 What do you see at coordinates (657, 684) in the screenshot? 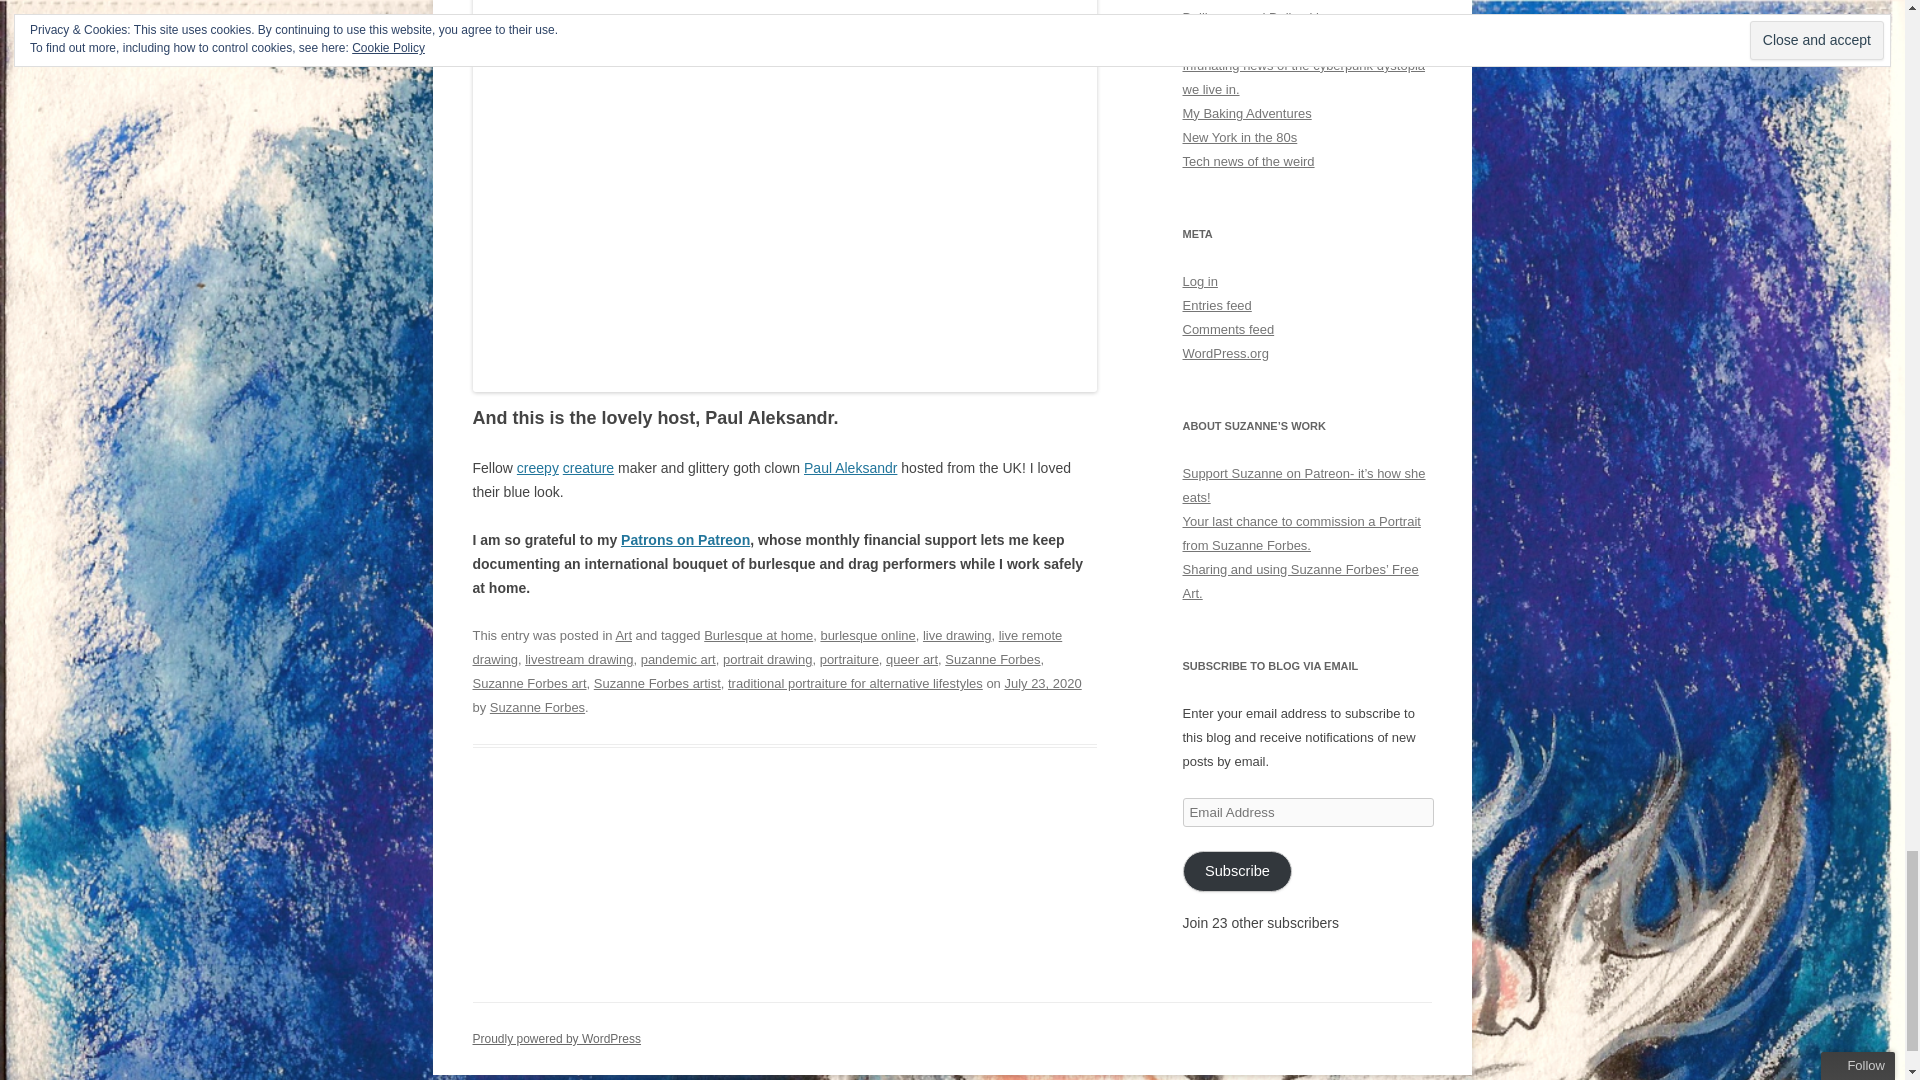
I see `Suzanne Forbes artist` at bounding box center [657, 684].